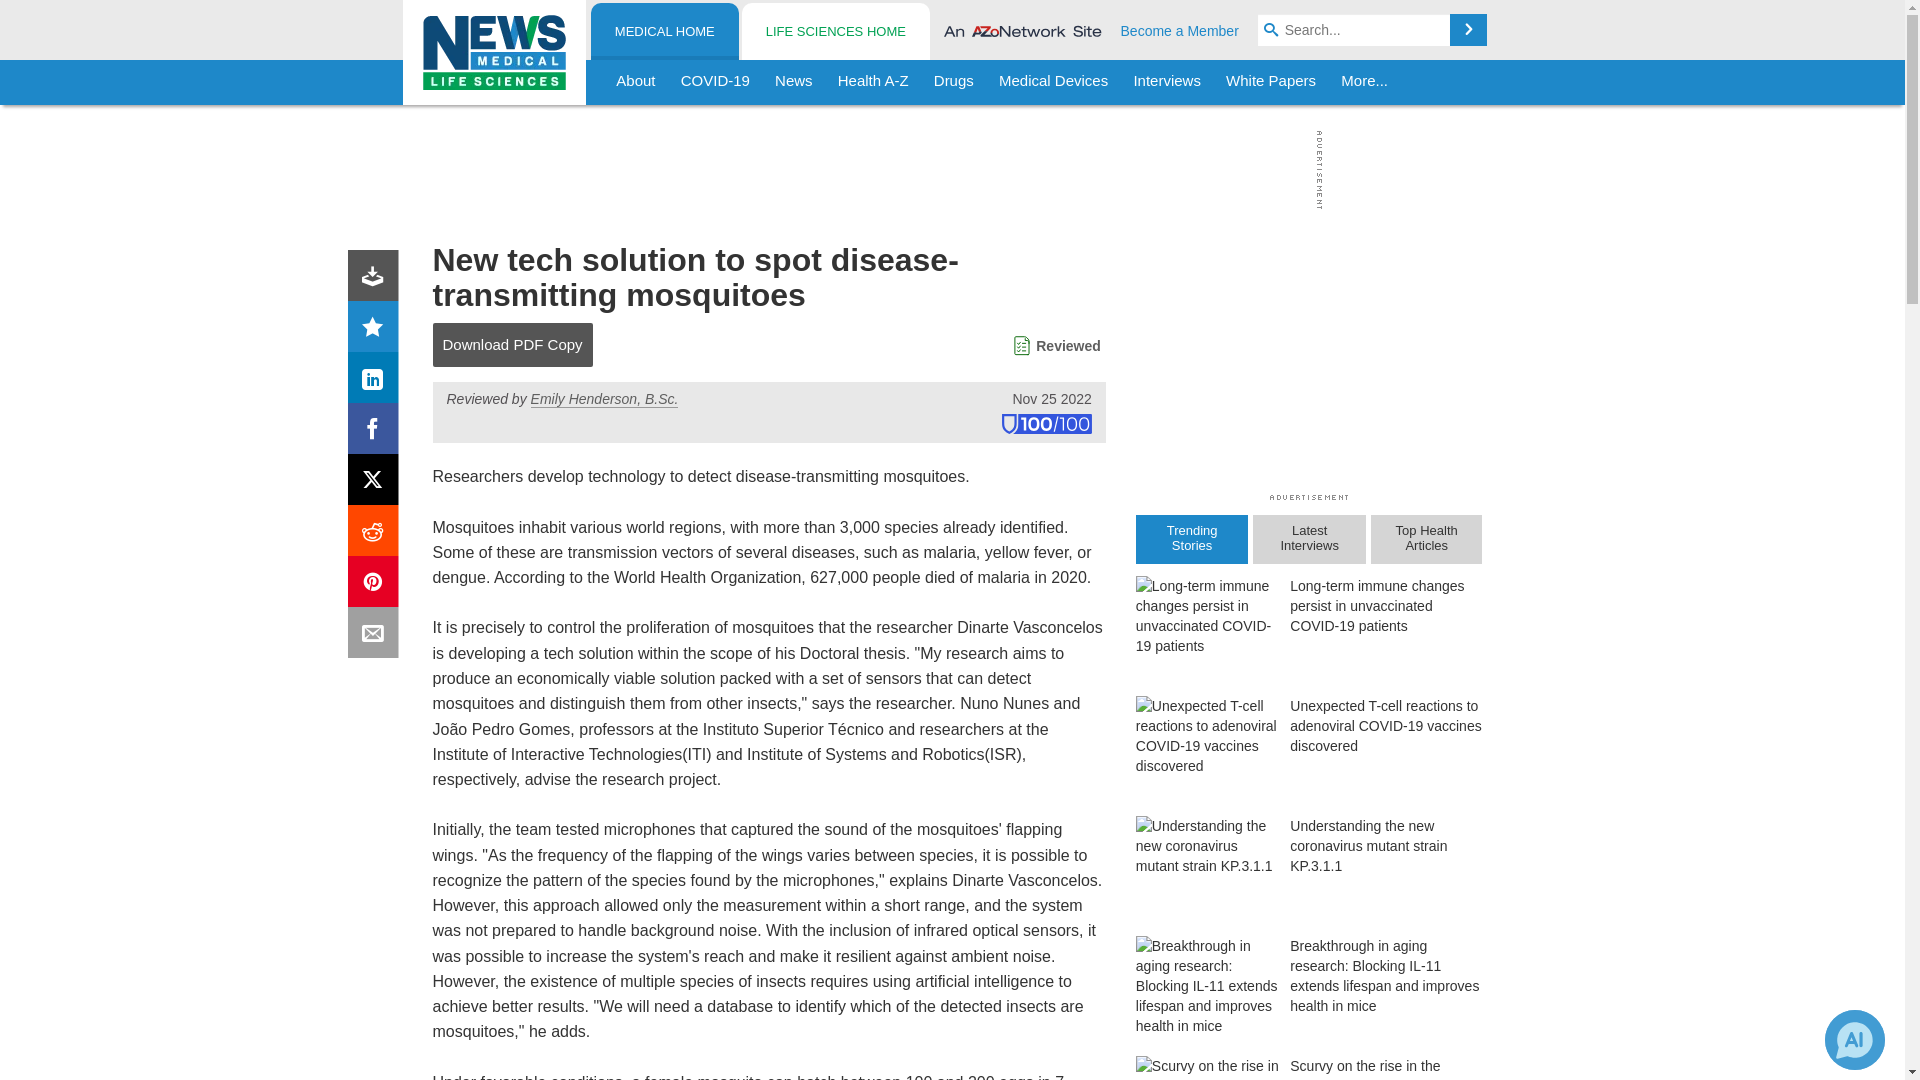 This screenshot has width=1920, height=1080. Describe the element at coordinates (1270, 82) in the screenshot. I see `White Papers` at that location.